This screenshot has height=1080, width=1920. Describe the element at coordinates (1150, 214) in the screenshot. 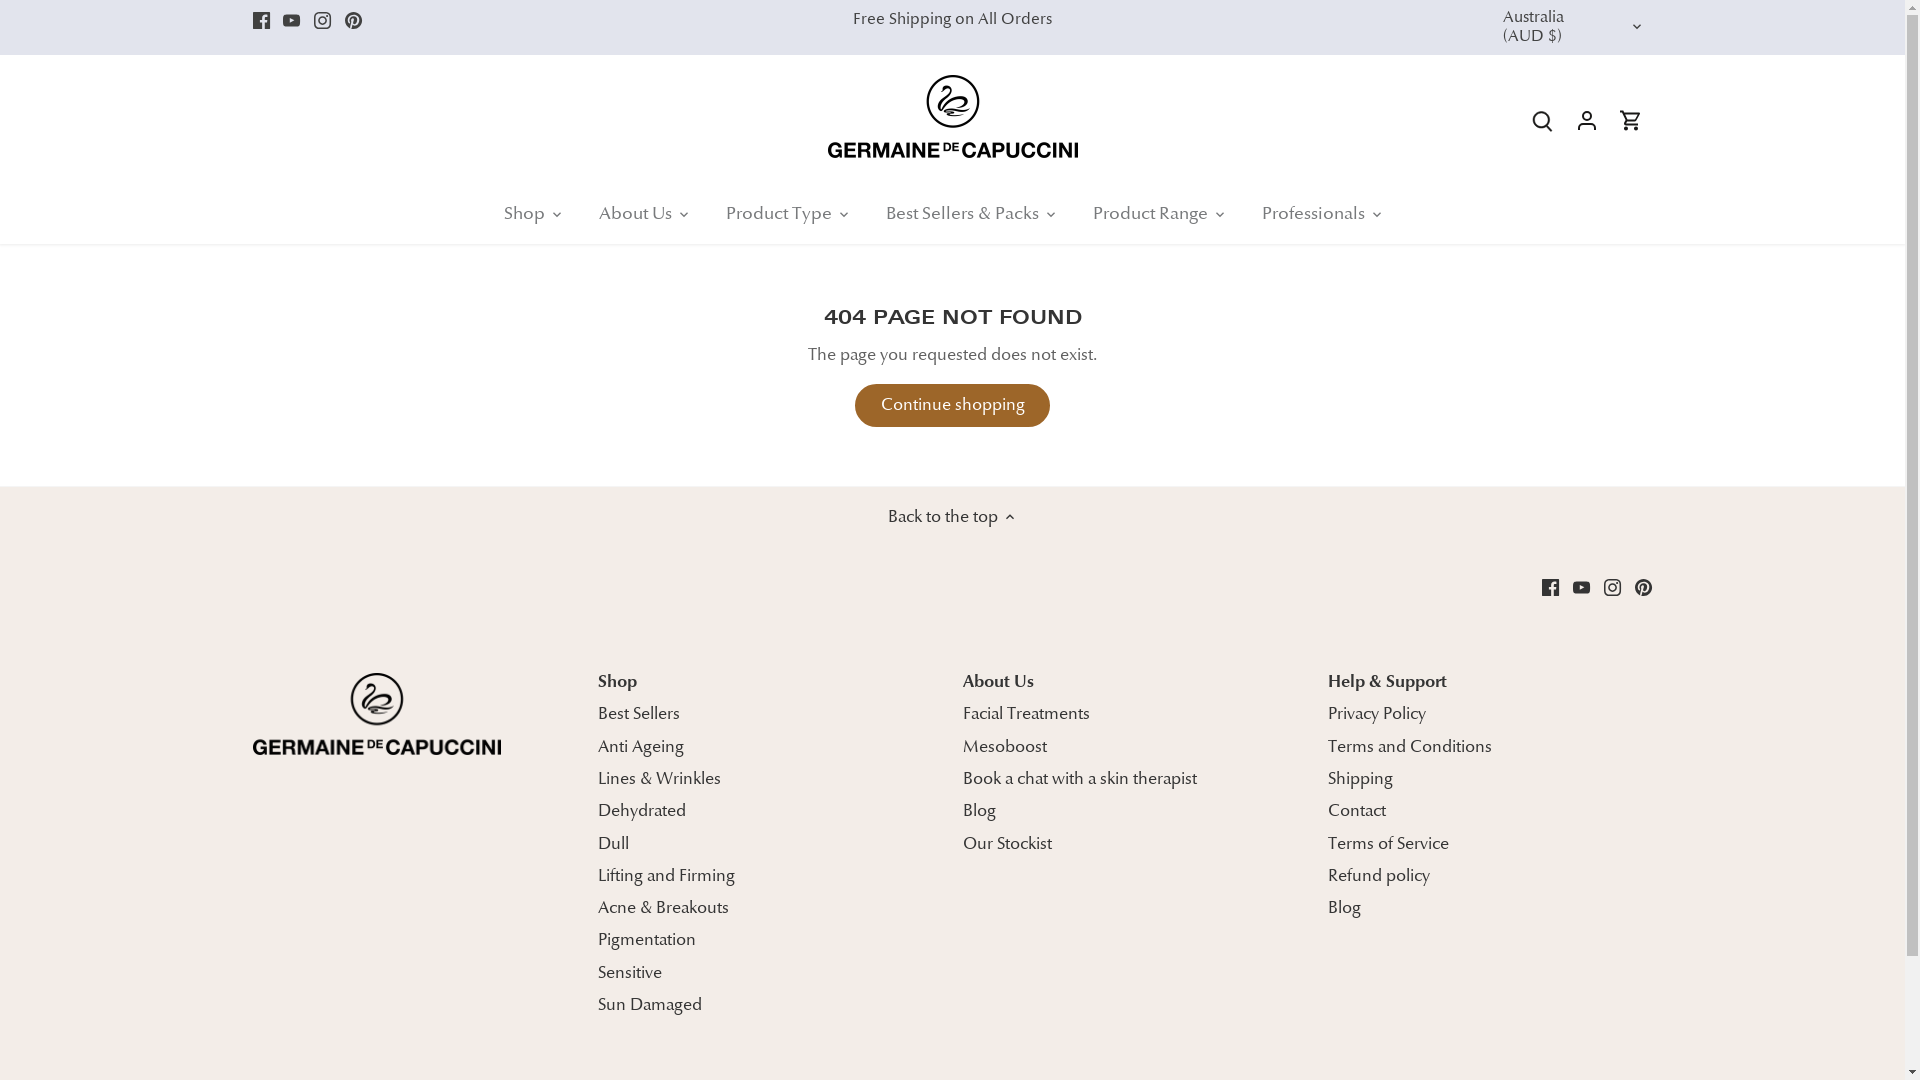

I see `Product Range` at that location.